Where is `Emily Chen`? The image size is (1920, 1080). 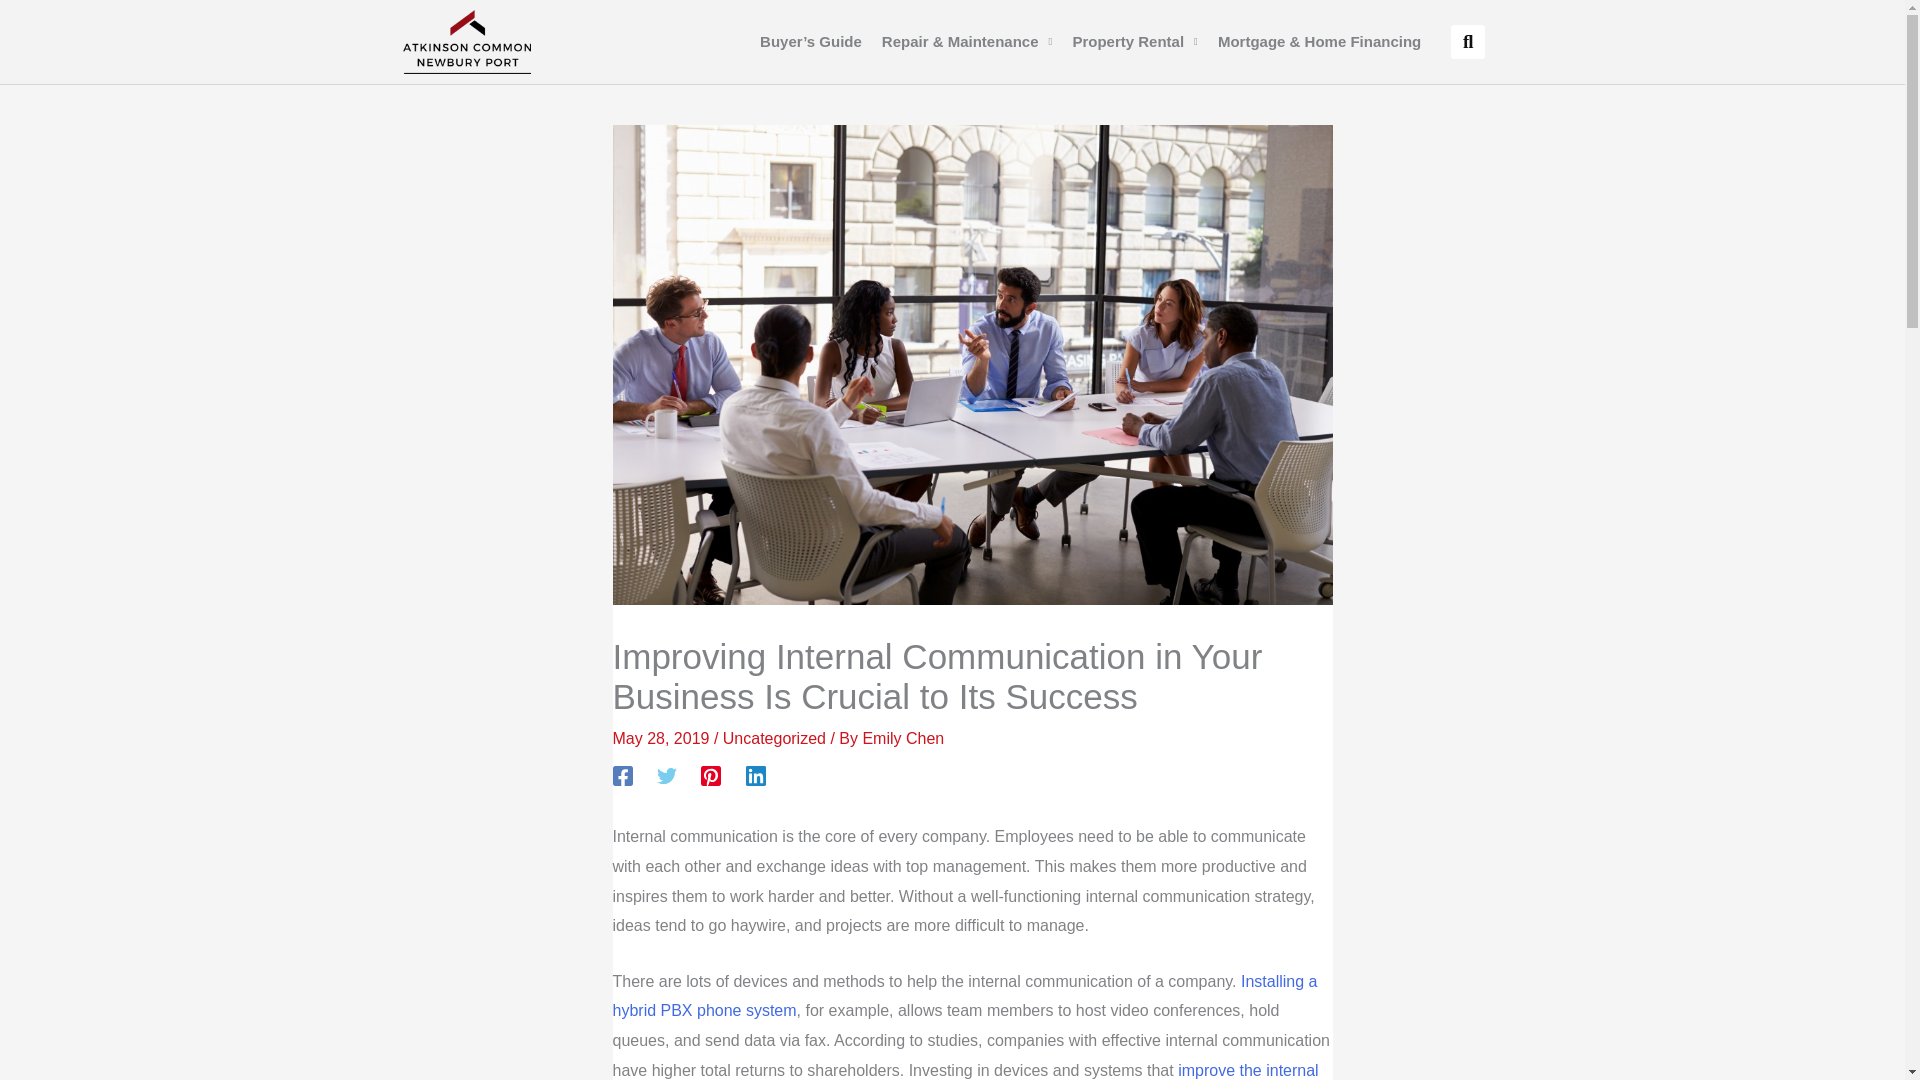
Emily Chen is located at coordinates (903, 738).